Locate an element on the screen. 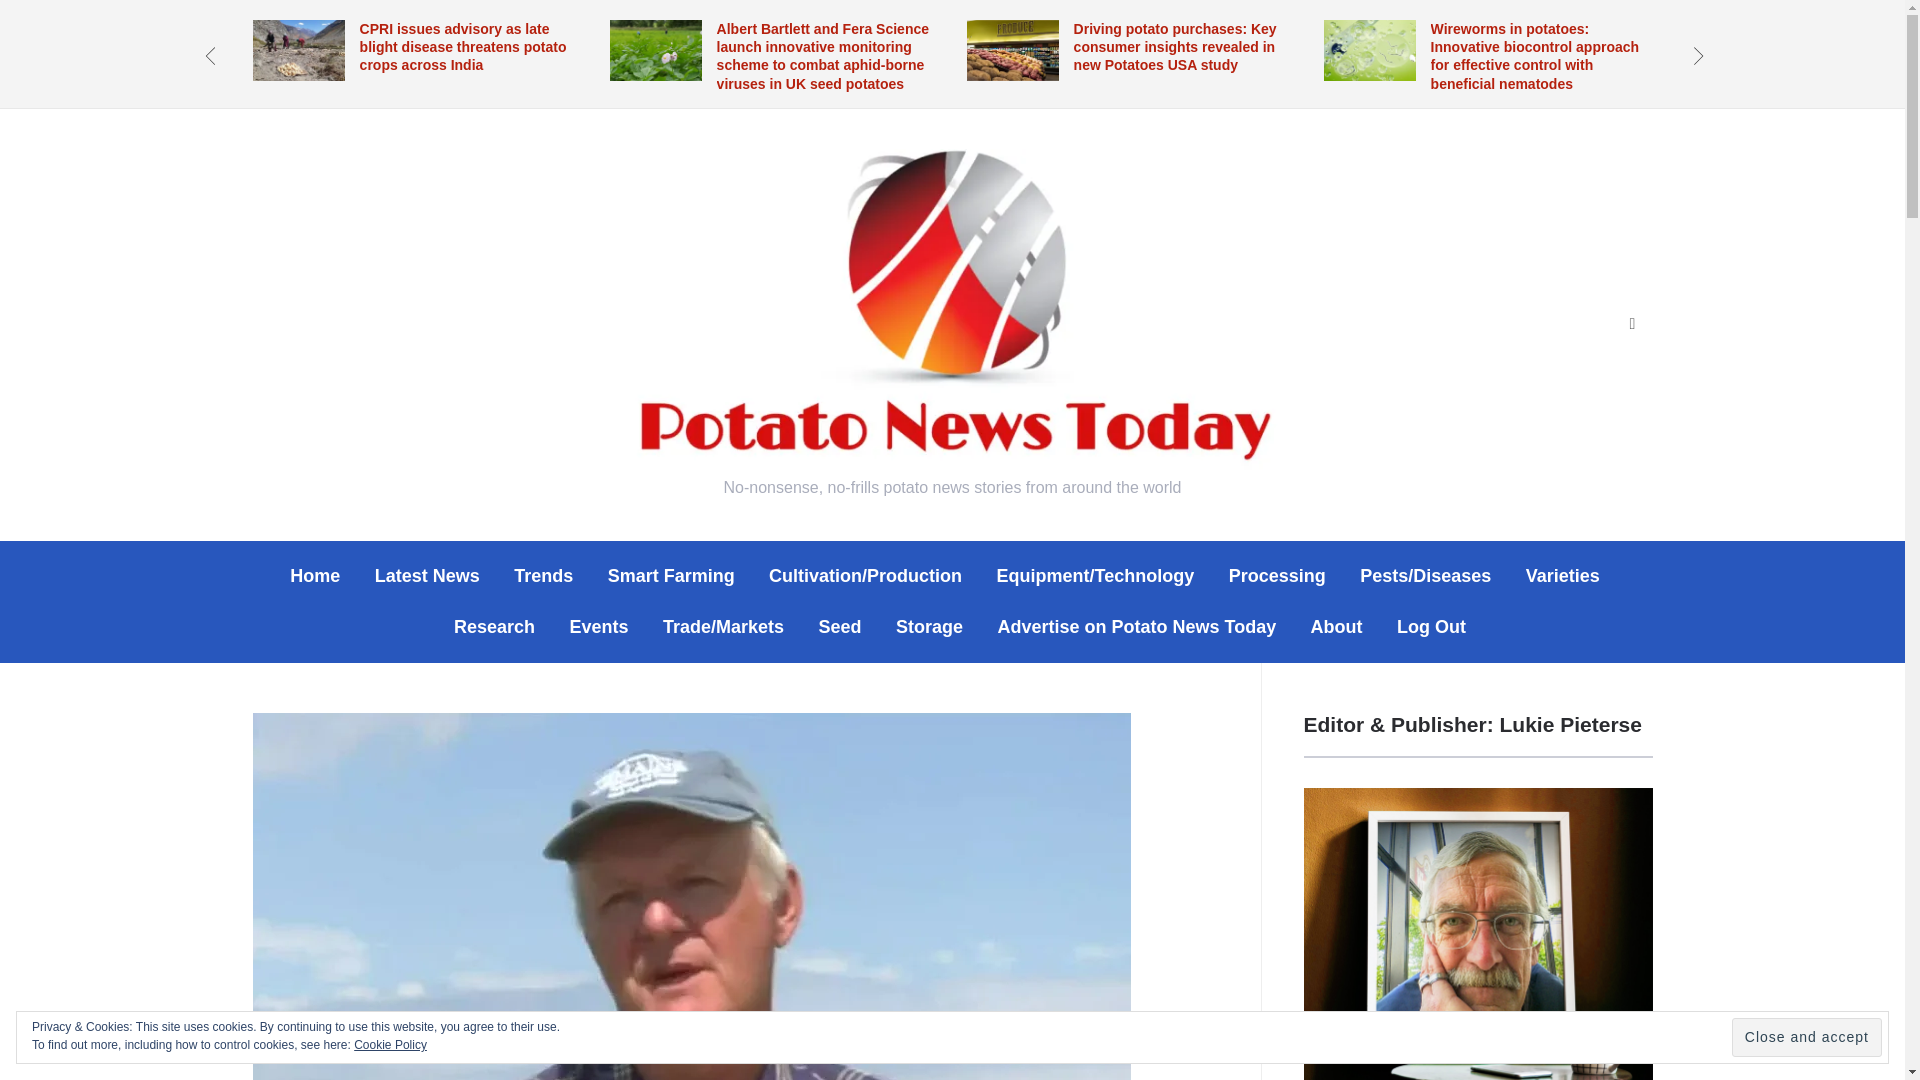 This screenshot has width=1920, height=1080. Search is located at coordinates (1632, 324).